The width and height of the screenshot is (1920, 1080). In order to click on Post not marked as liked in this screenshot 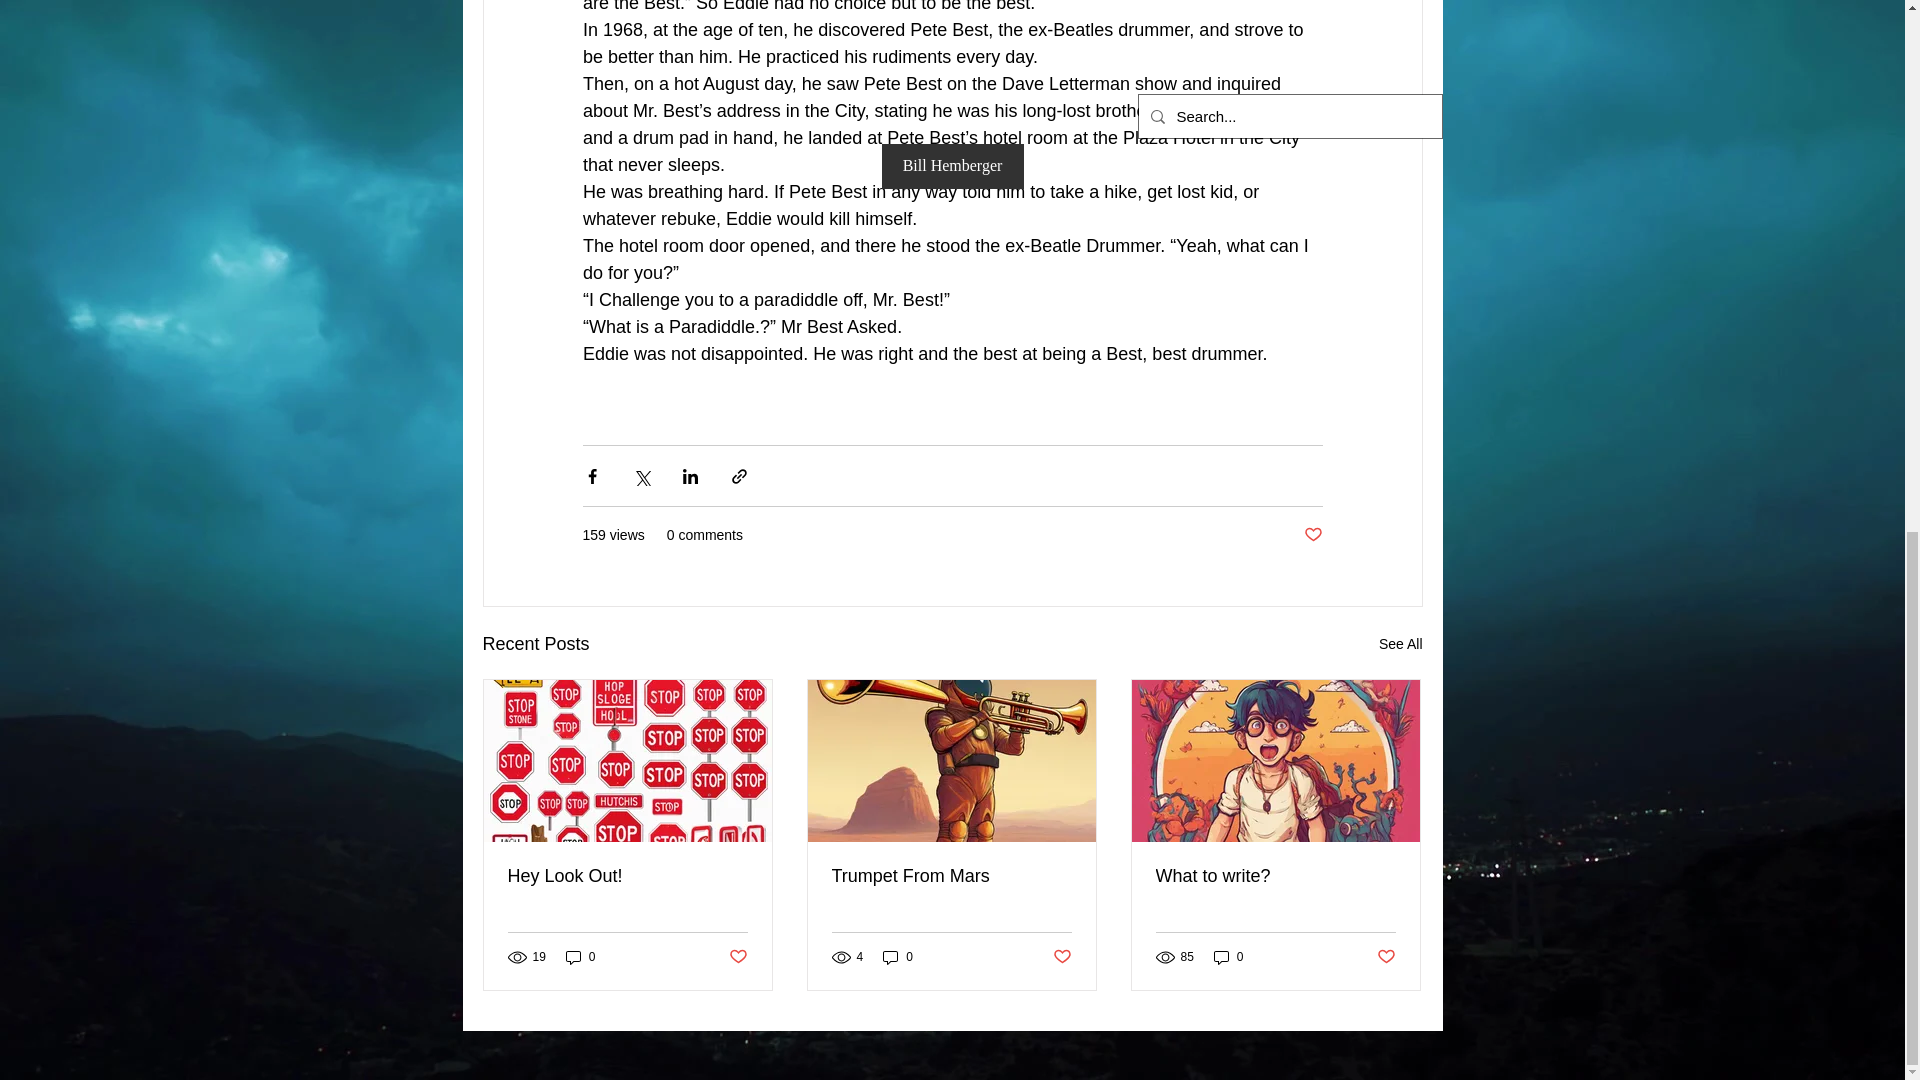, I will do `click(1386, 957)`.